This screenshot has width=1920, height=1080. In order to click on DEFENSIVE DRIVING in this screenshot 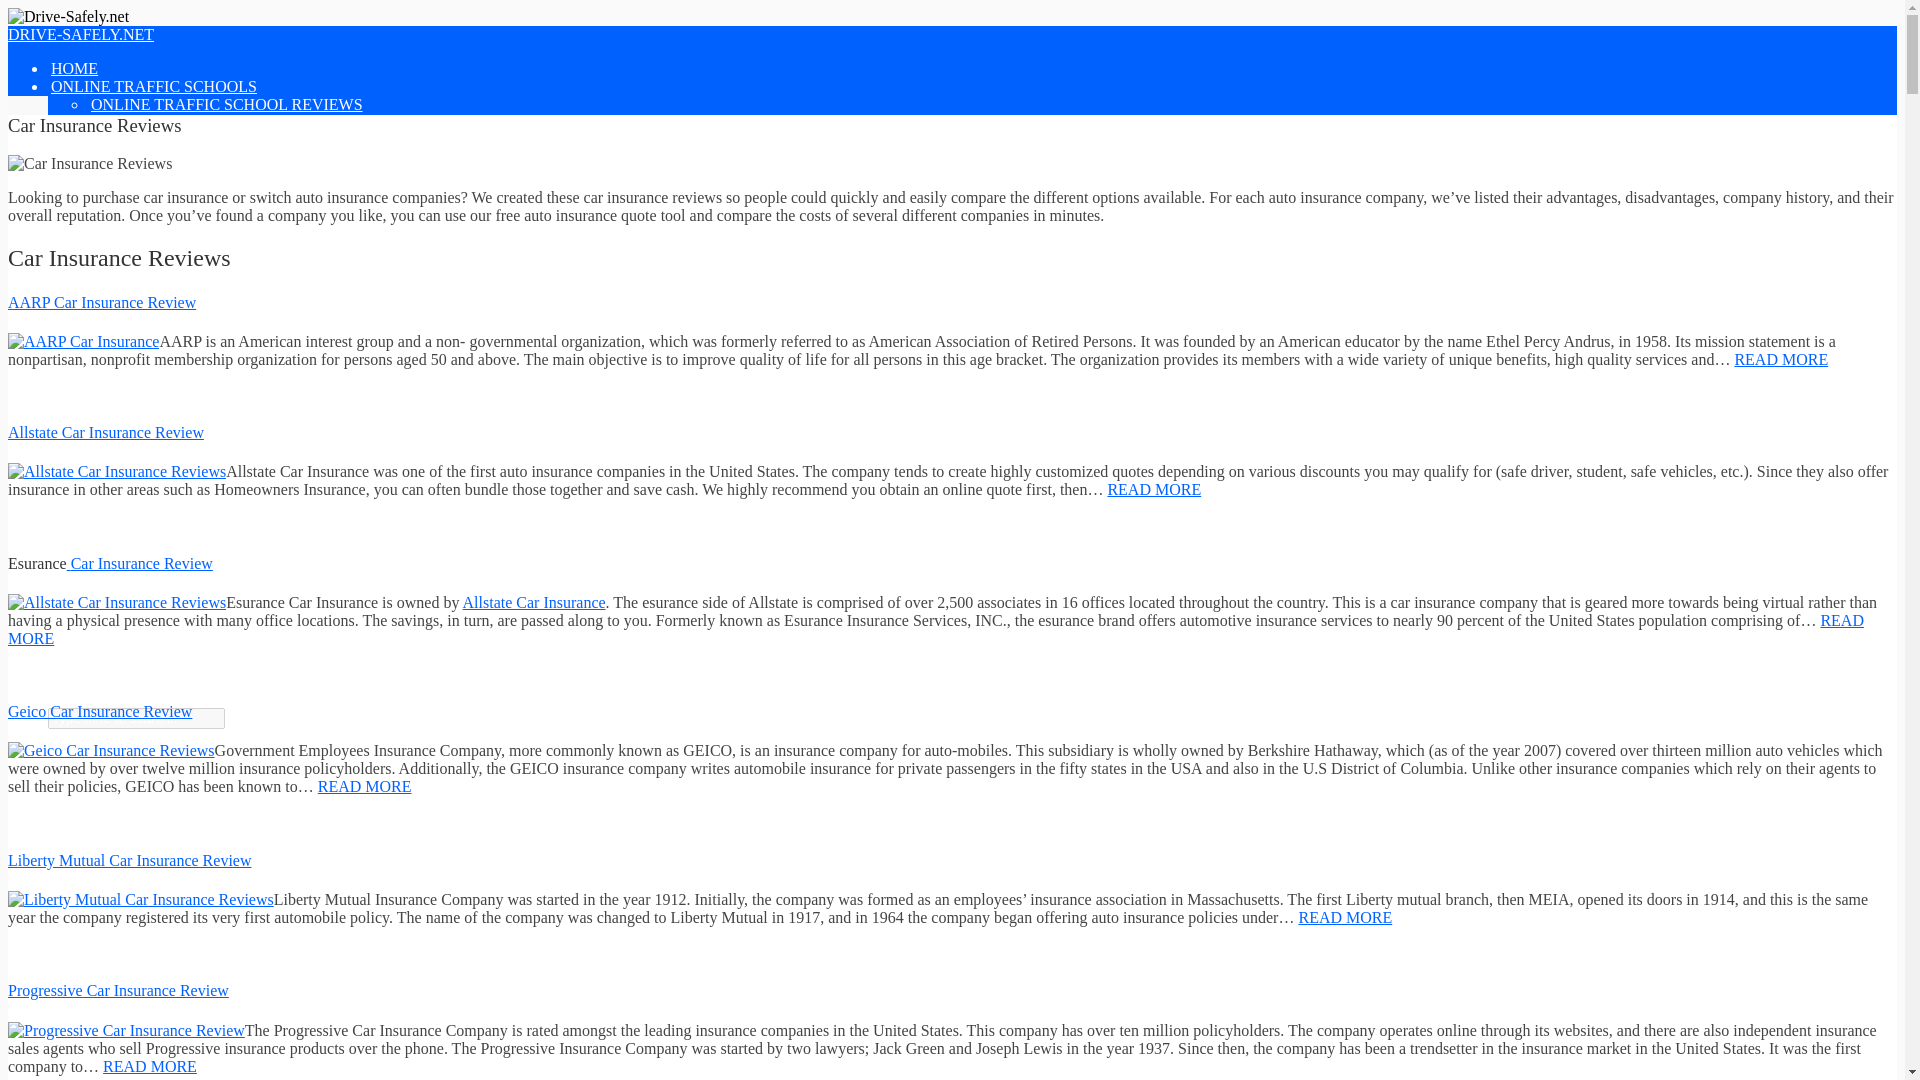, I will do `click(170, 302)`.